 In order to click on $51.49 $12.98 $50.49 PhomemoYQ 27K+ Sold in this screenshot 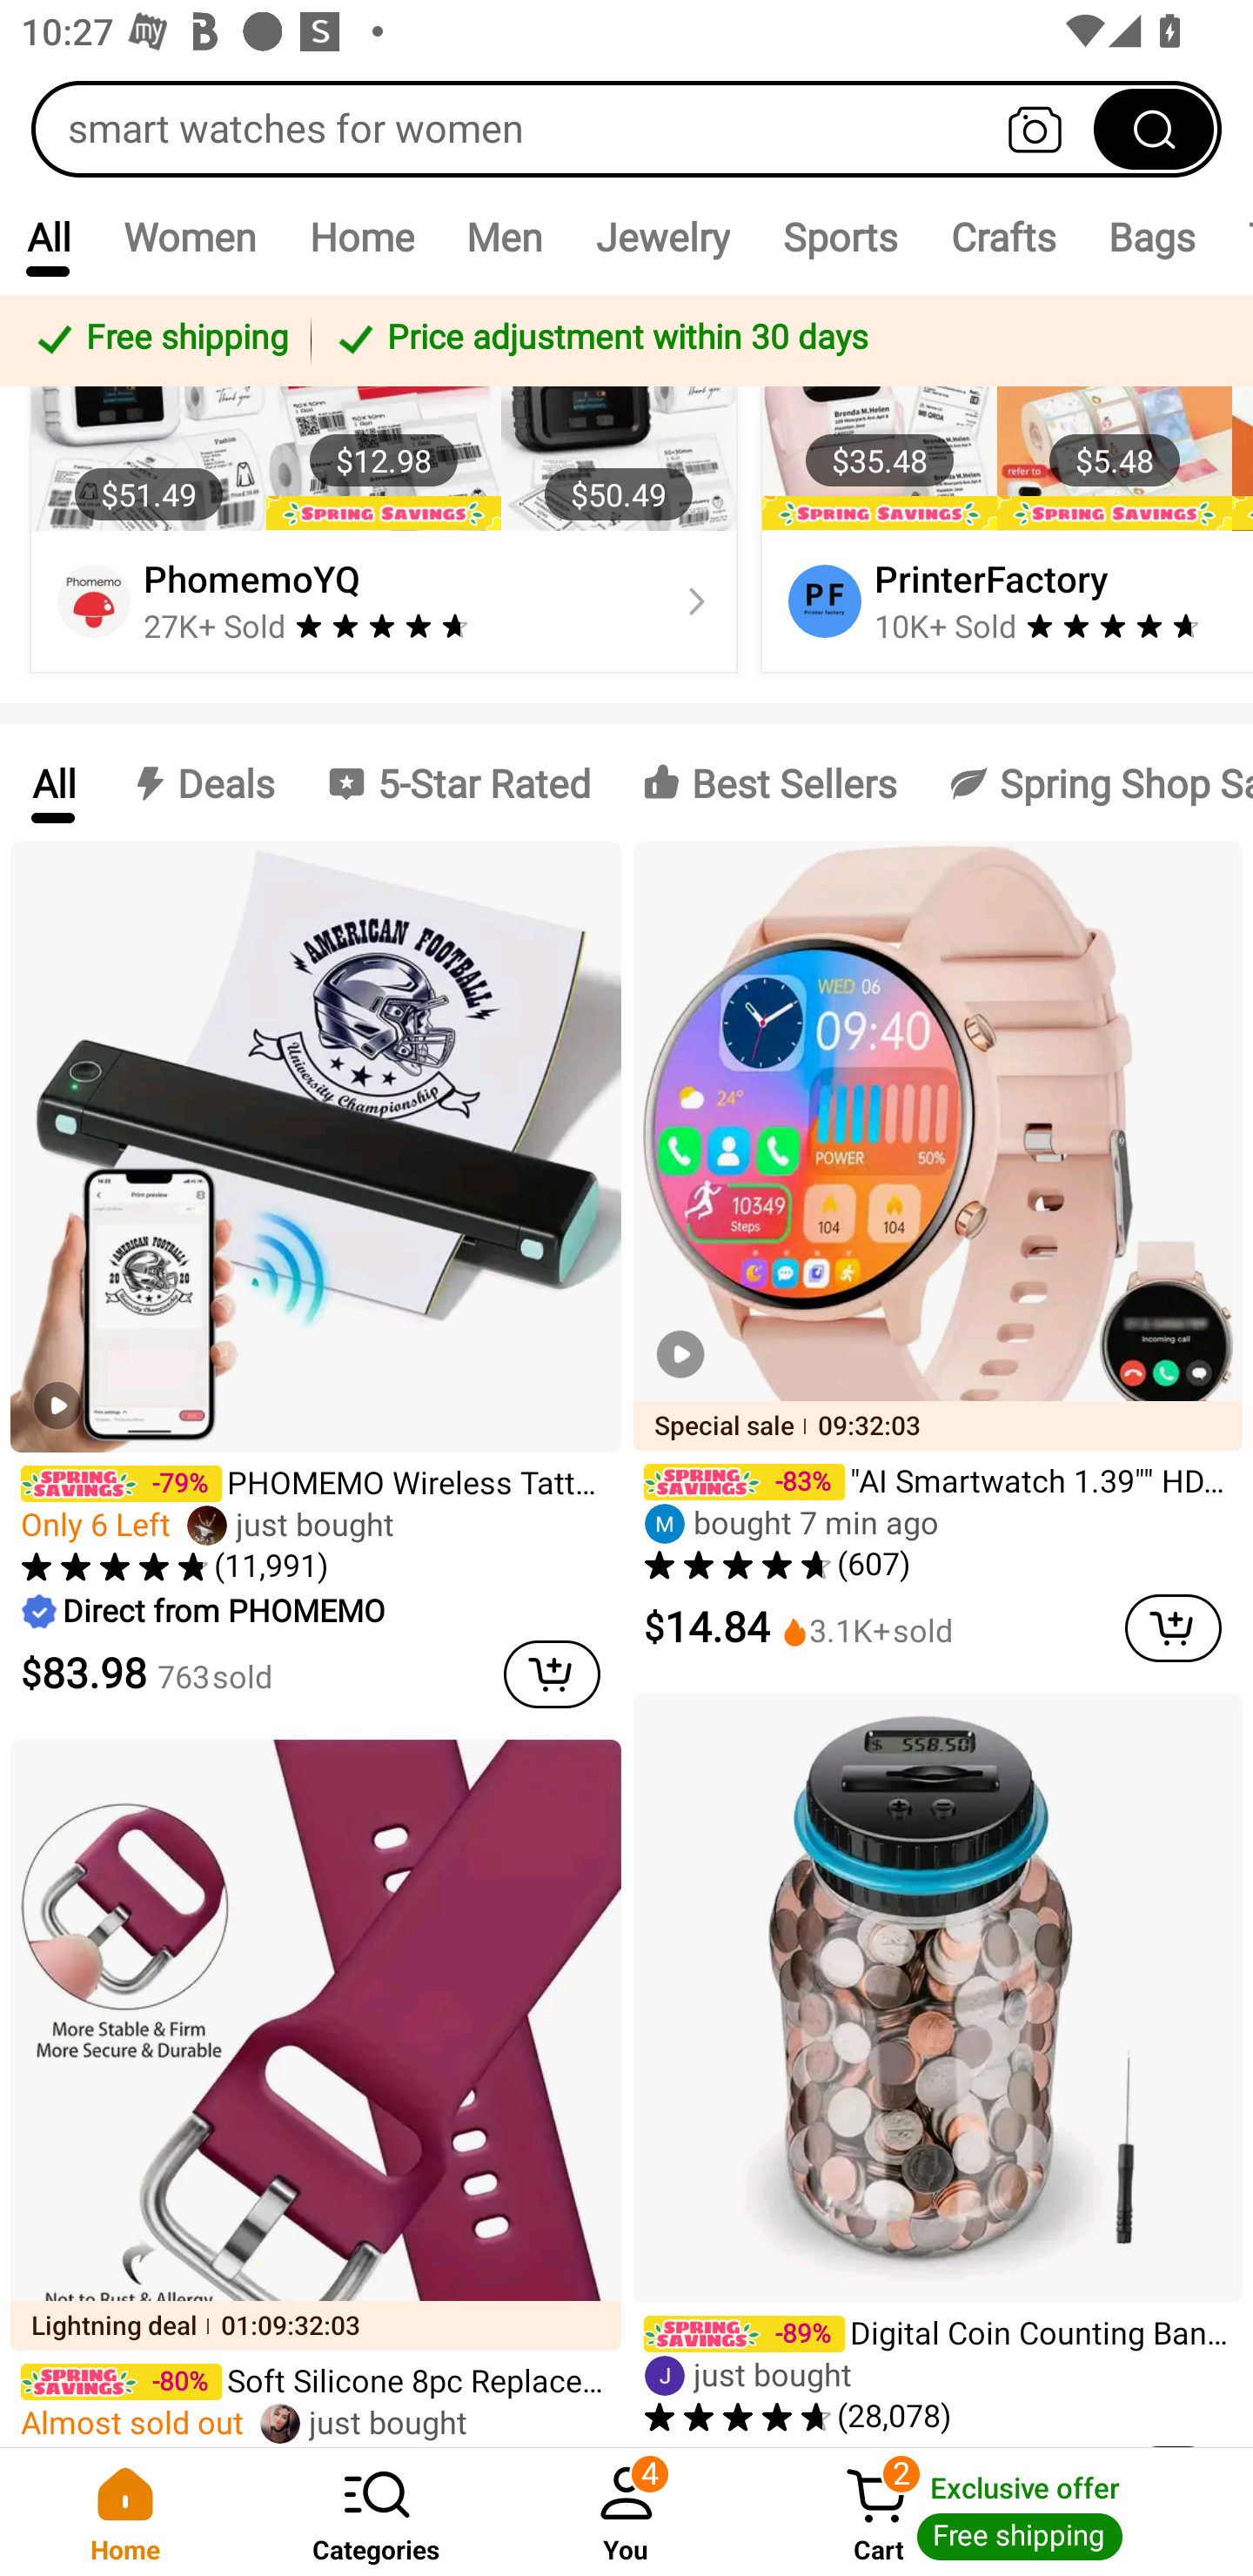, I will do `click(384, 489)`.